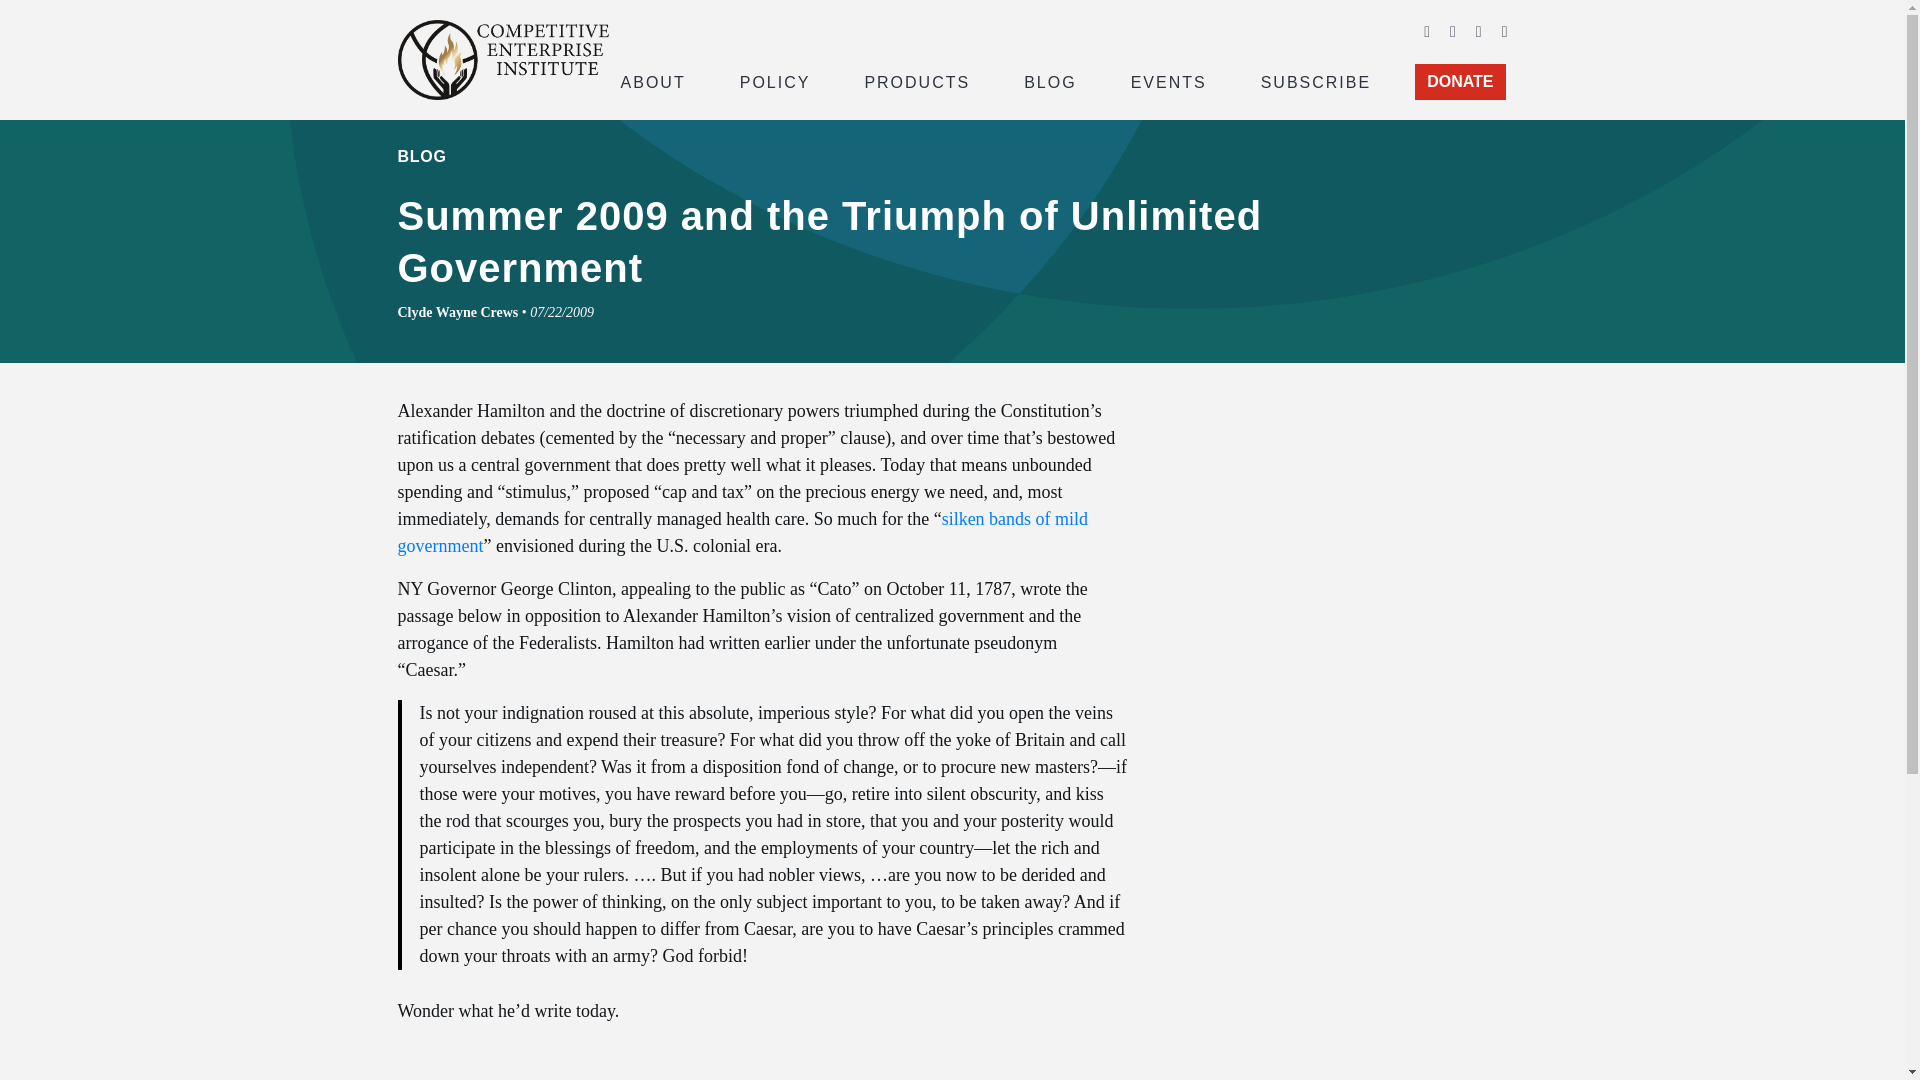 This screenshot has height=1080, width=1920. Describe the element at coordinates (1316, 80) in the screenshot. I see `SUBSCRIBE` at that location.